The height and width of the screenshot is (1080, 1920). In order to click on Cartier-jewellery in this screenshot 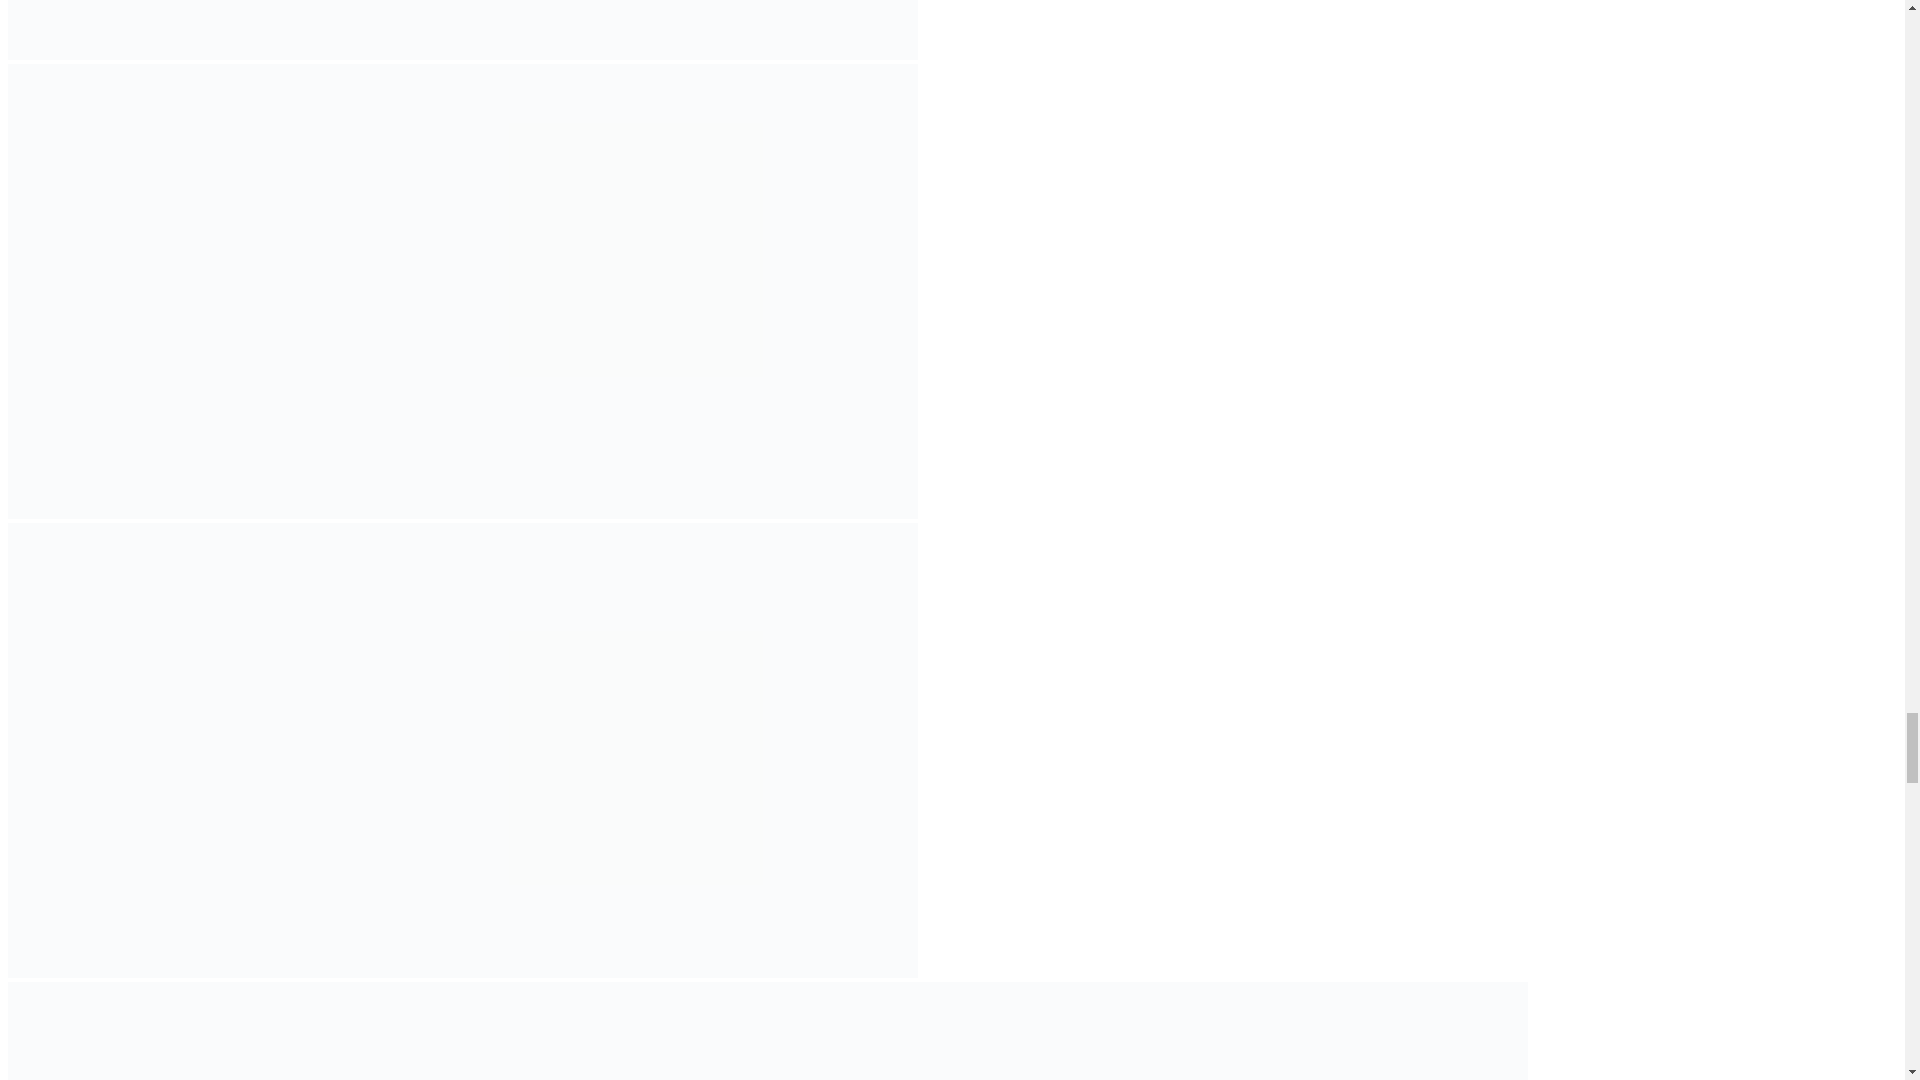, I will do `click(197, 1030)`.